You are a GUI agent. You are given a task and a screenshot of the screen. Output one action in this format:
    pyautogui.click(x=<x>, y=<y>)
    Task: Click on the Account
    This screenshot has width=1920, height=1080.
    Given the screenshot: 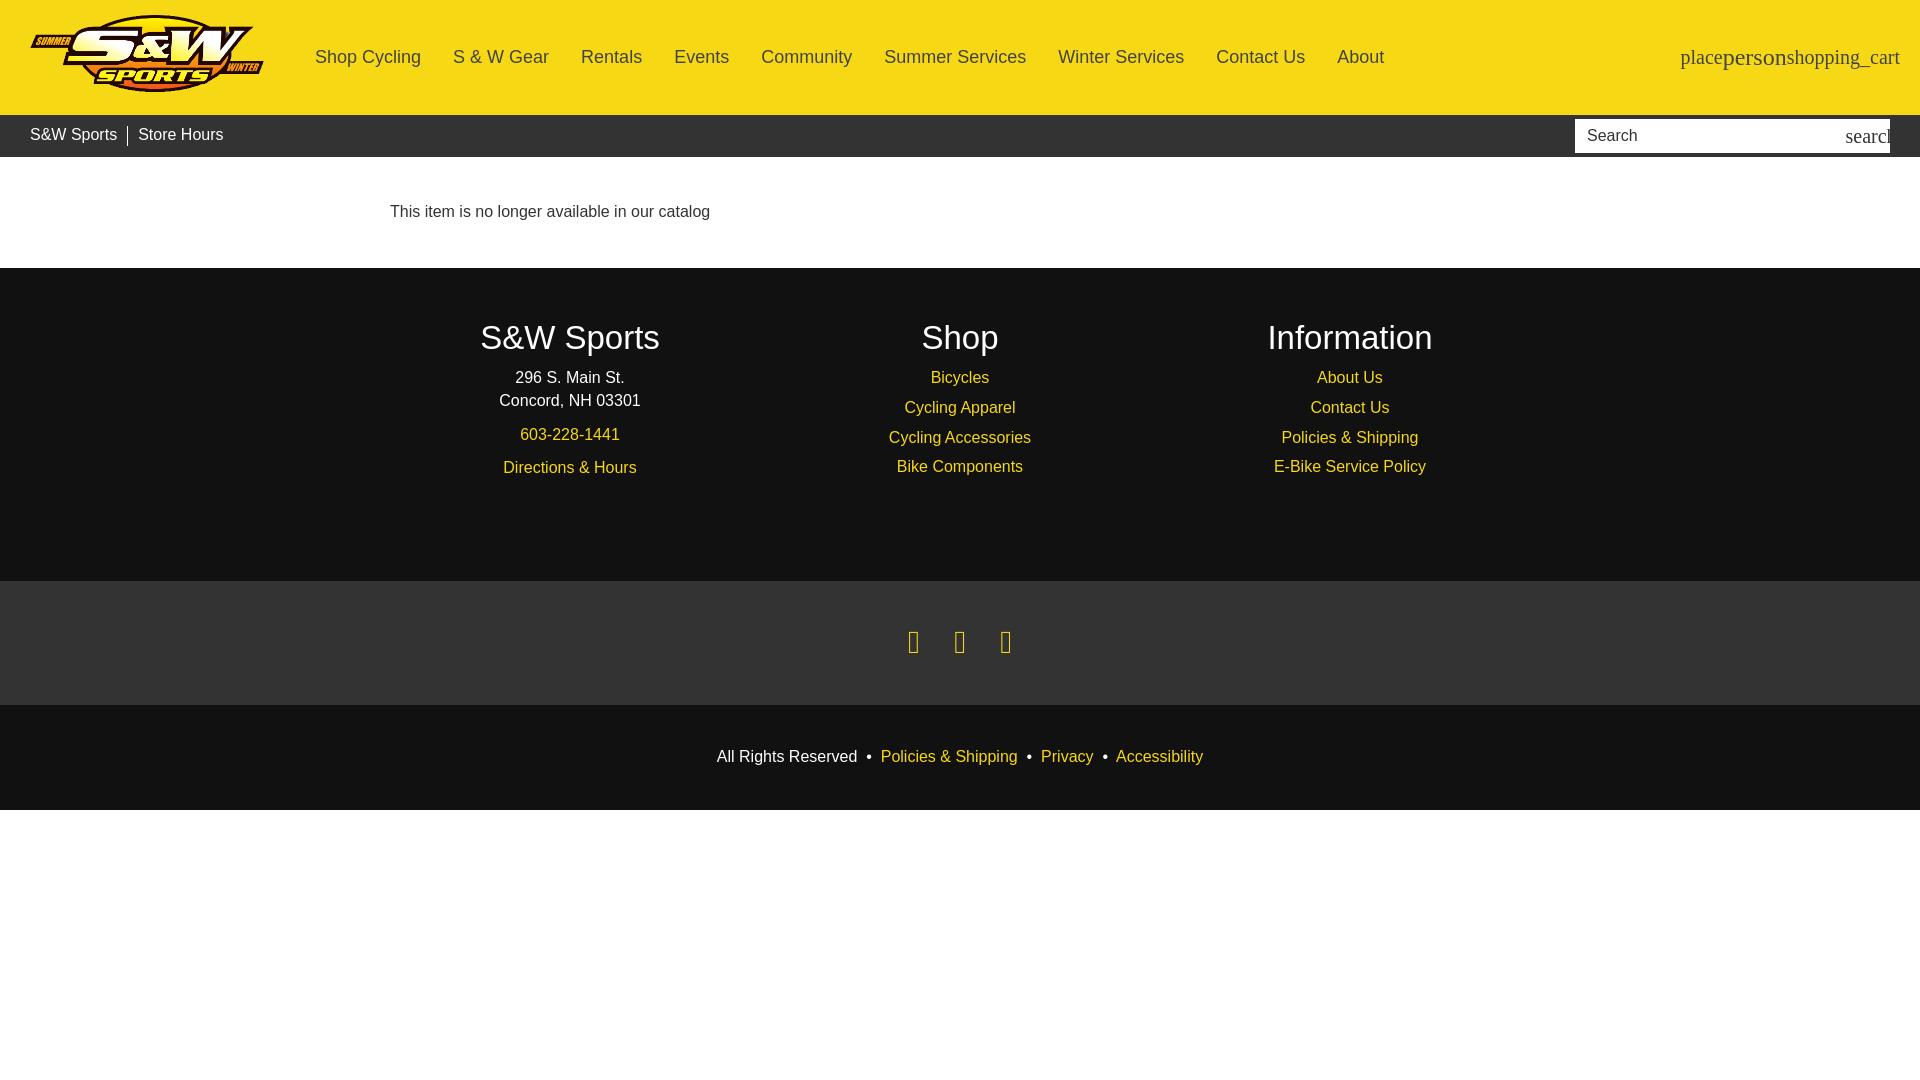 What is the action you would take?
    pyautogui.click(x=1754, y=58)
    